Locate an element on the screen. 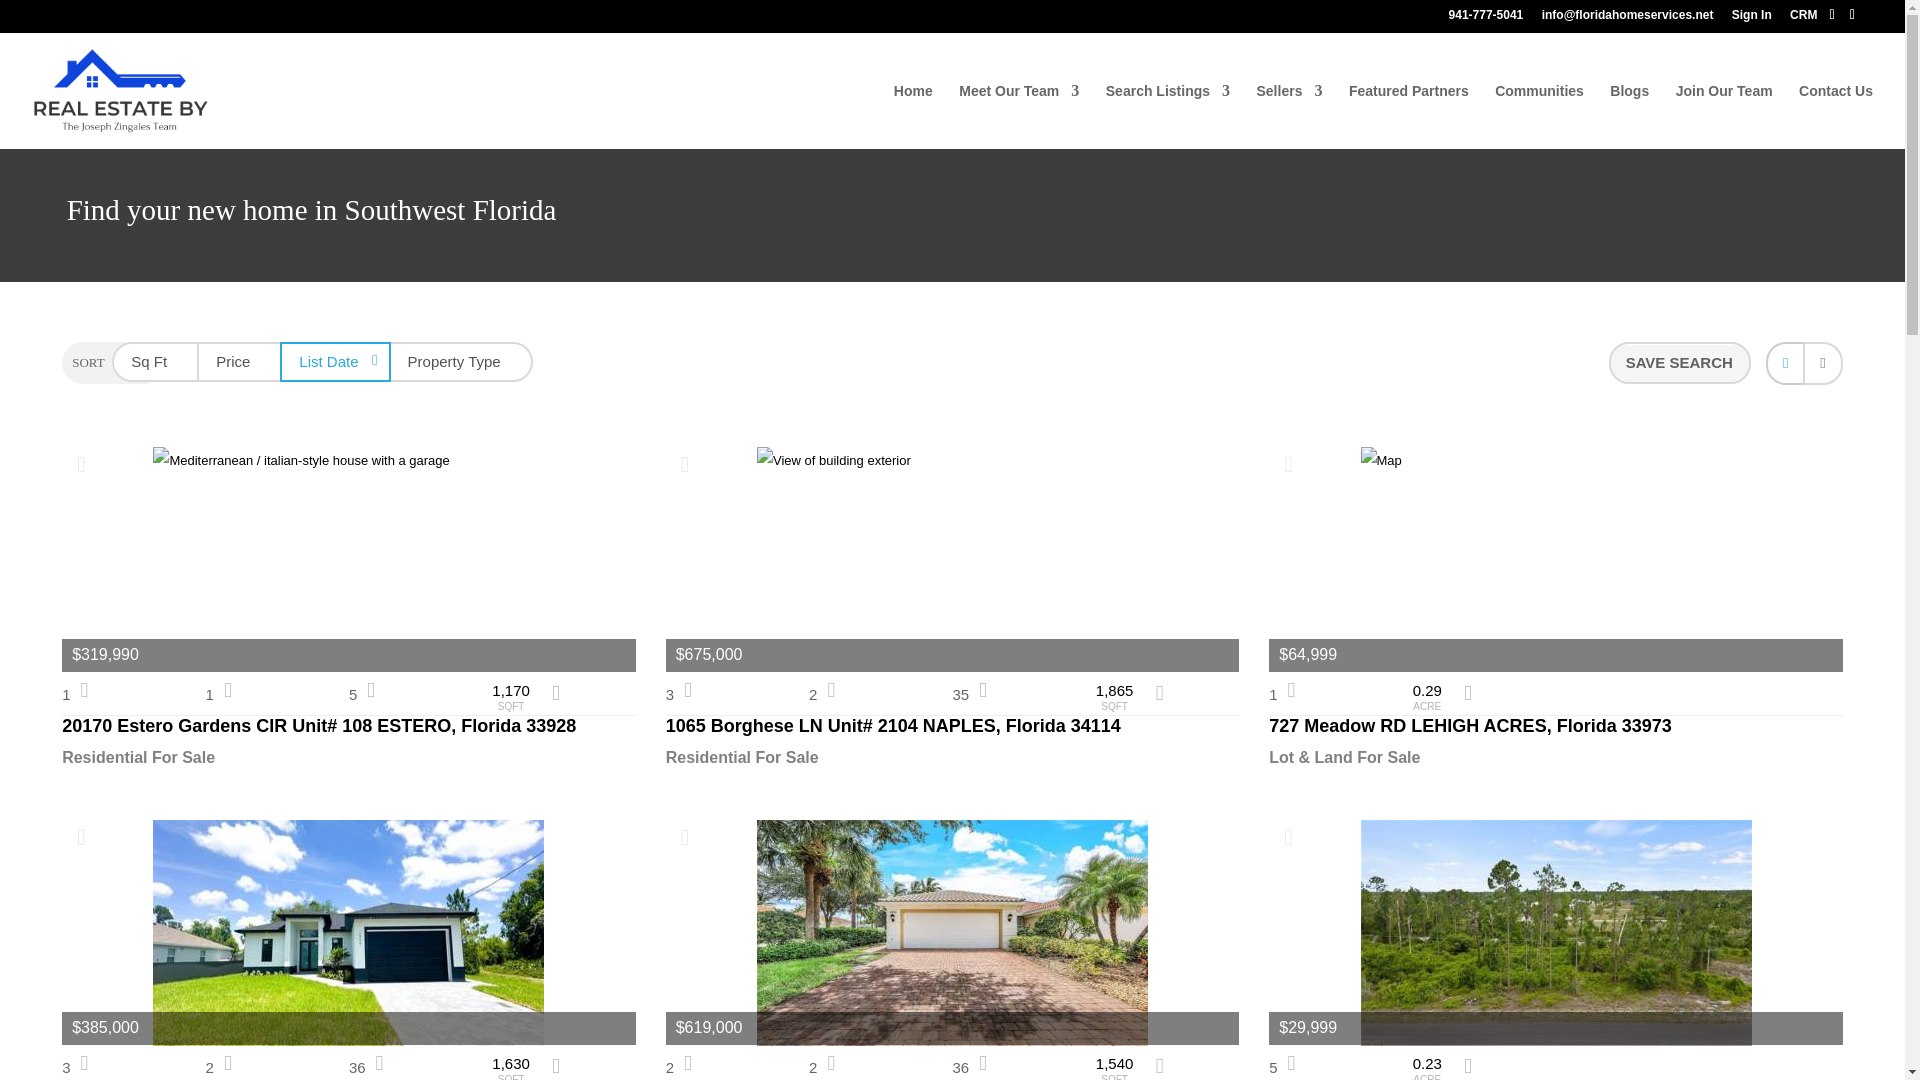 This screenshot has height=1080, width=1920. Communities is located at coordinates (1540, 116).